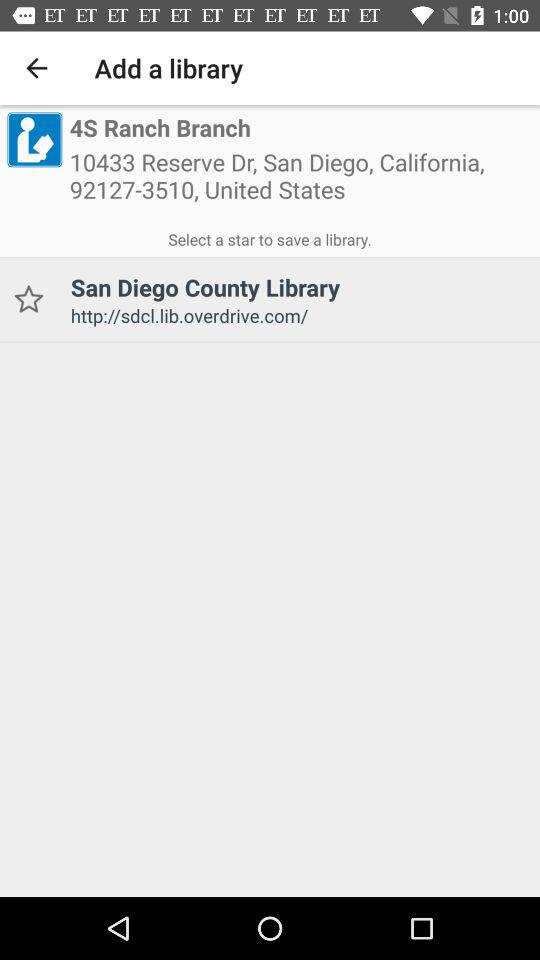 The image size is (540, 960). What do you see at coordinates (28, 300) in the screenshot?
I see `add to favorites` at bounding box center [28, 300].